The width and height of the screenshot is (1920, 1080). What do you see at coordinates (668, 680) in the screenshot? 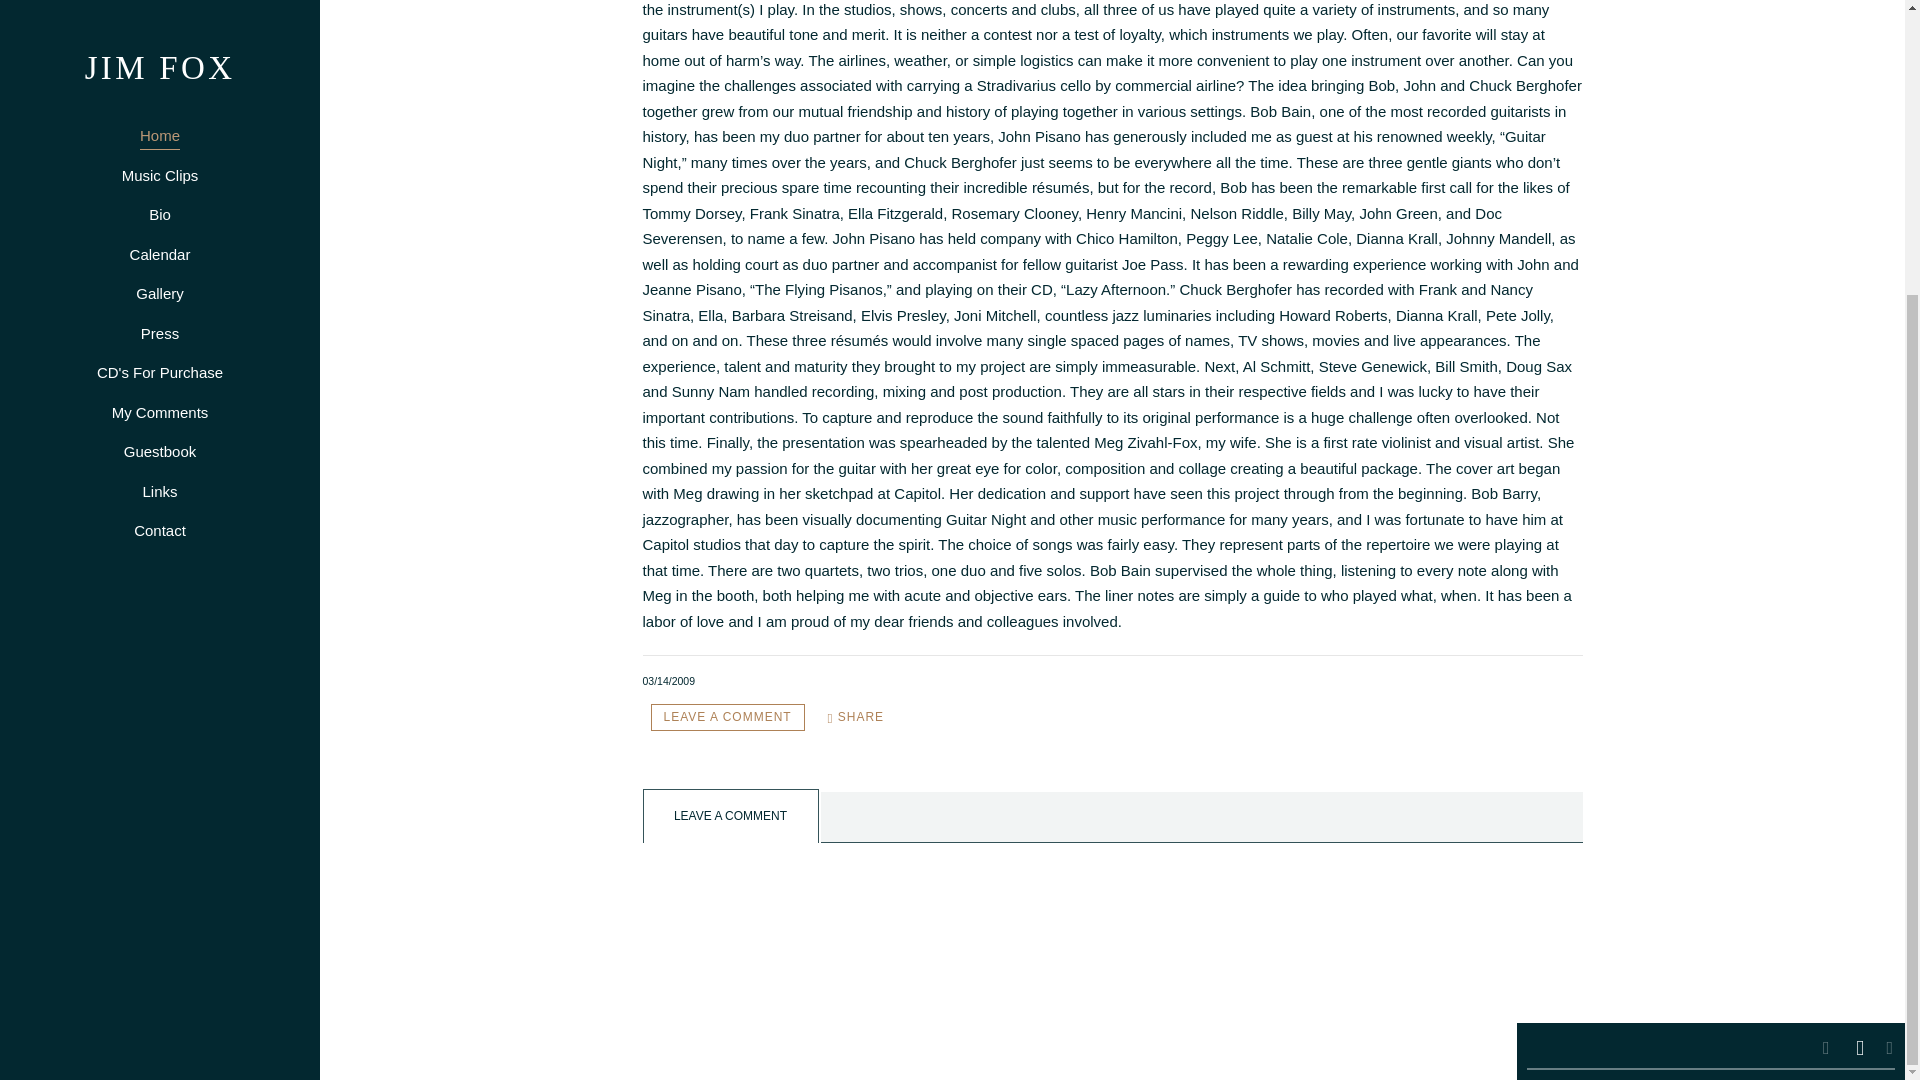
I see `March 14, 2009 17:00` at bounding box center [668, 680].